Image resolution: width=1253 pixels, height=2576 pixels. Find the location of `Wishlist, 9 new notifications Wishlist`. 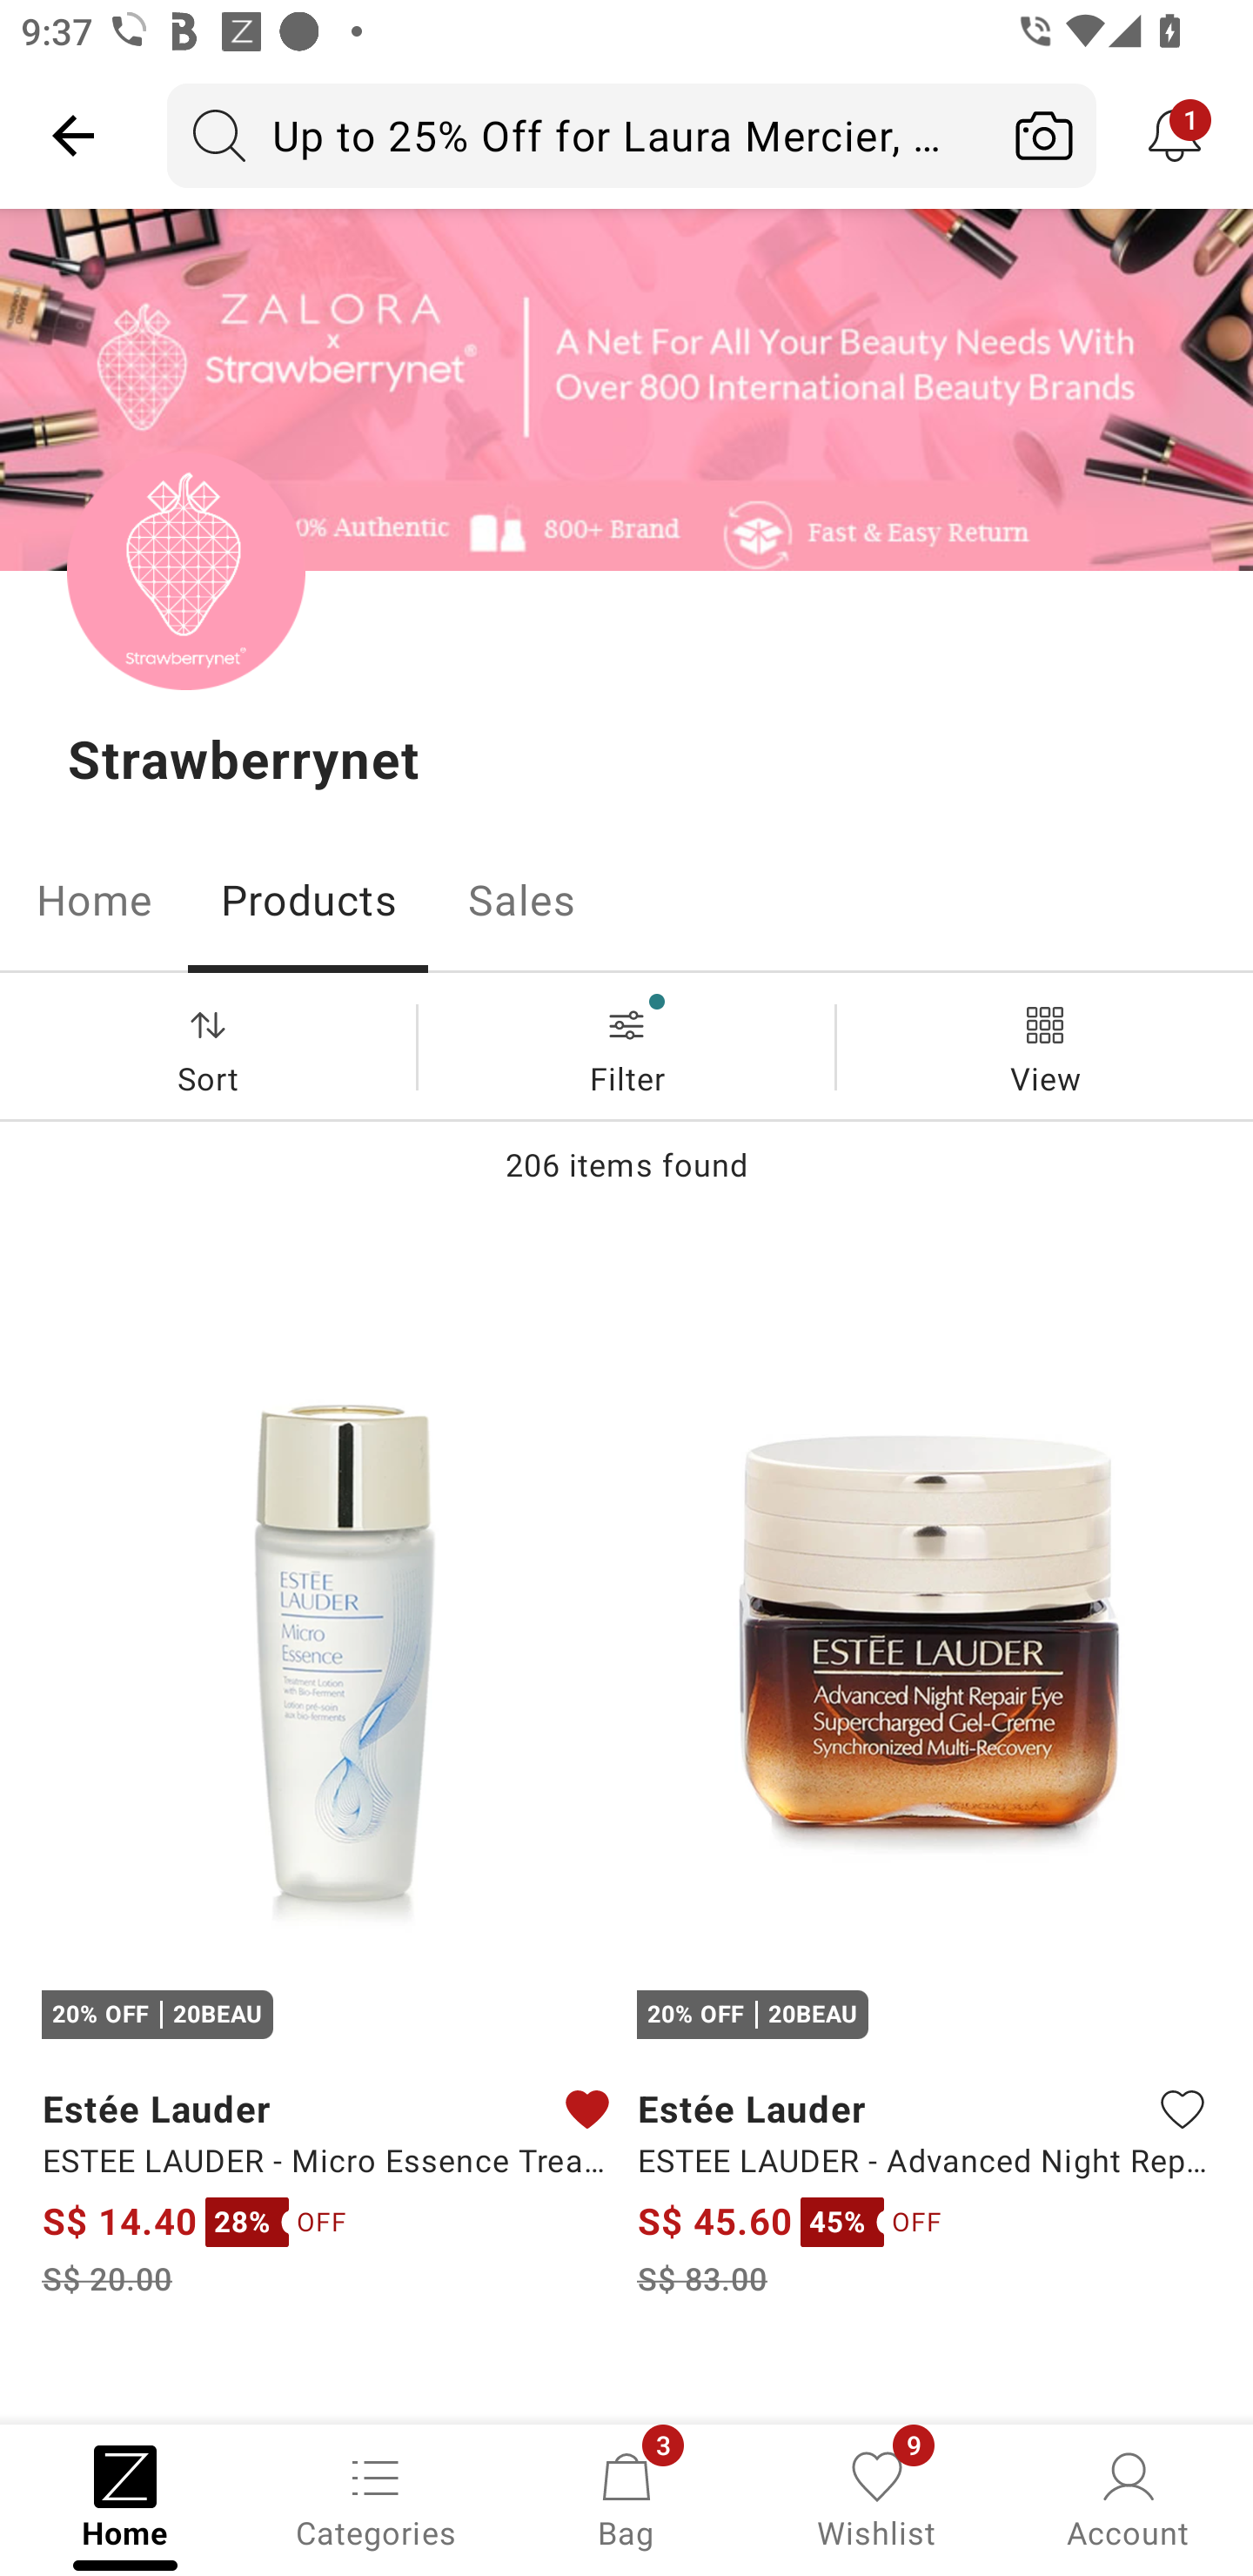

Wishlist, 9 new notifications Wishlist is located at coordinates (877, 2498).